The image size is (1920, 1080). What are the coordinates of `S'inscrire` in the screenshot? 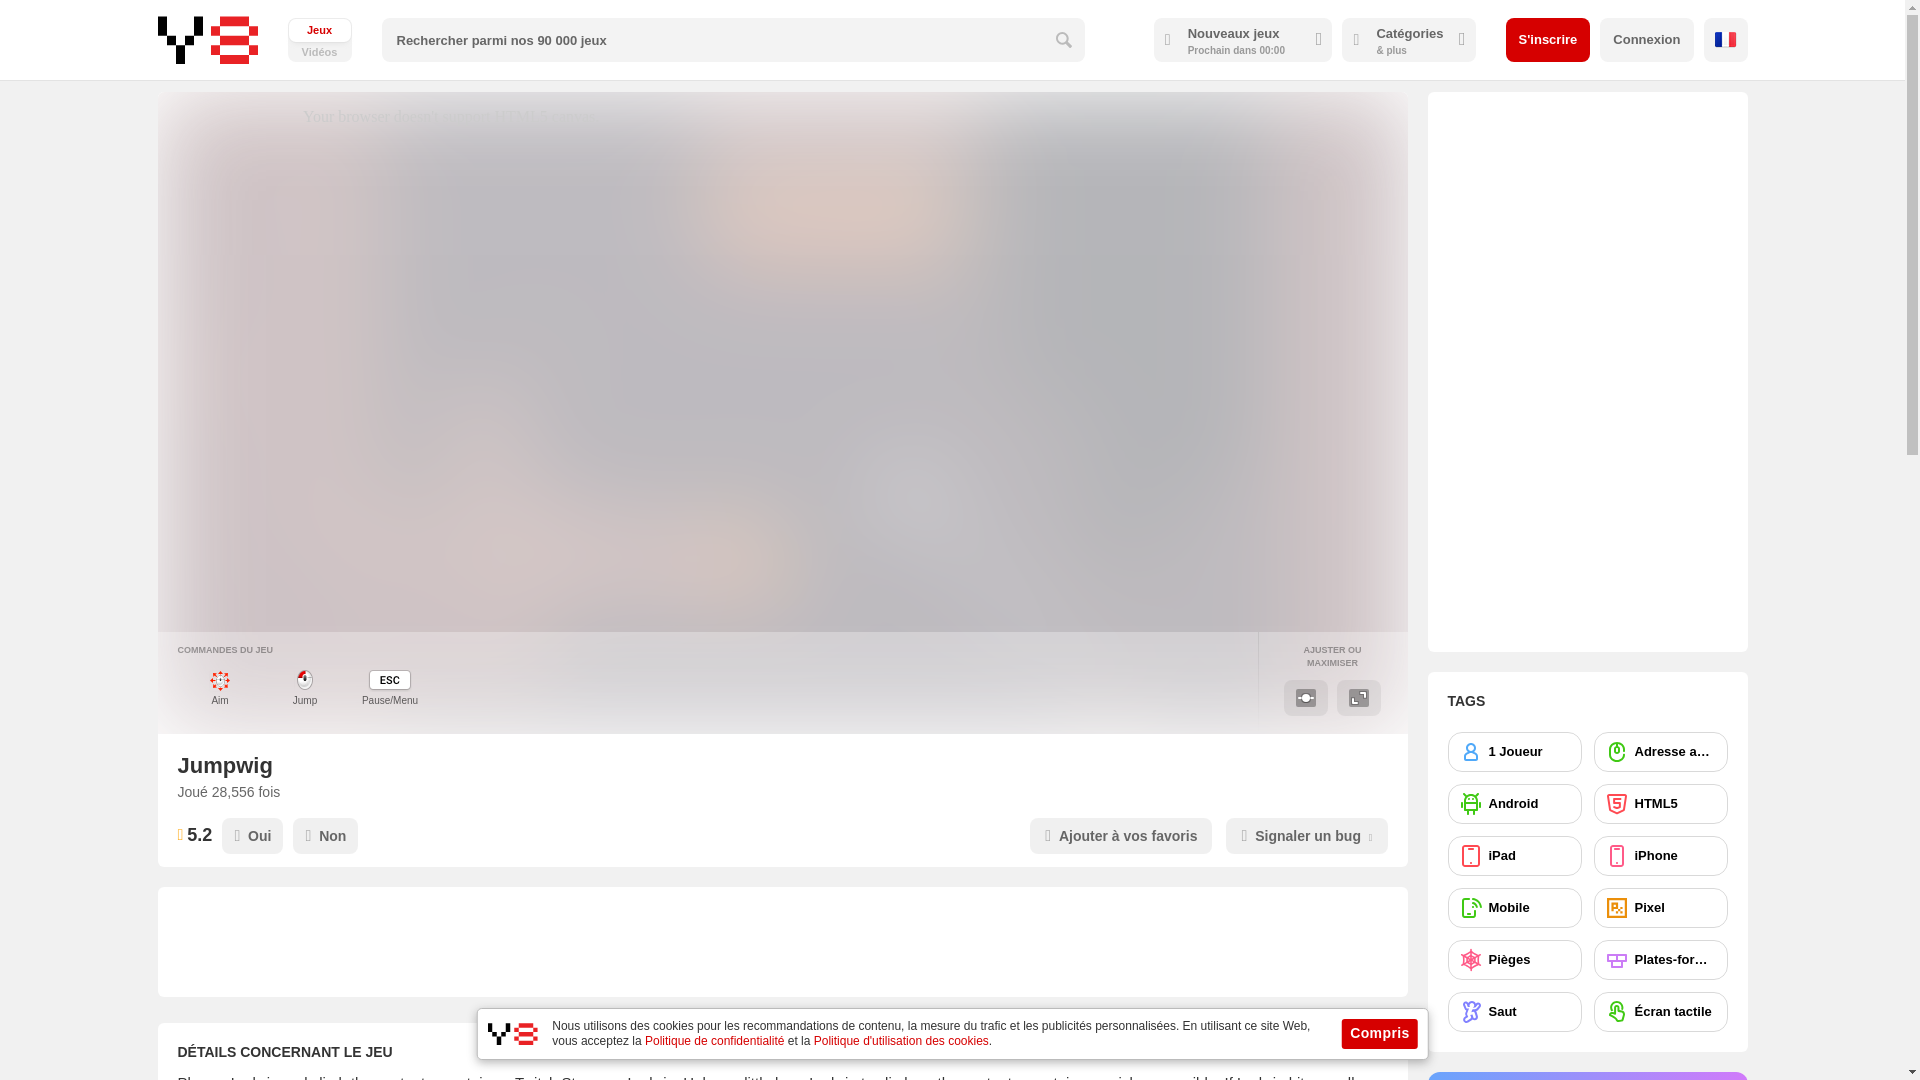 It's located at (1548, 40).